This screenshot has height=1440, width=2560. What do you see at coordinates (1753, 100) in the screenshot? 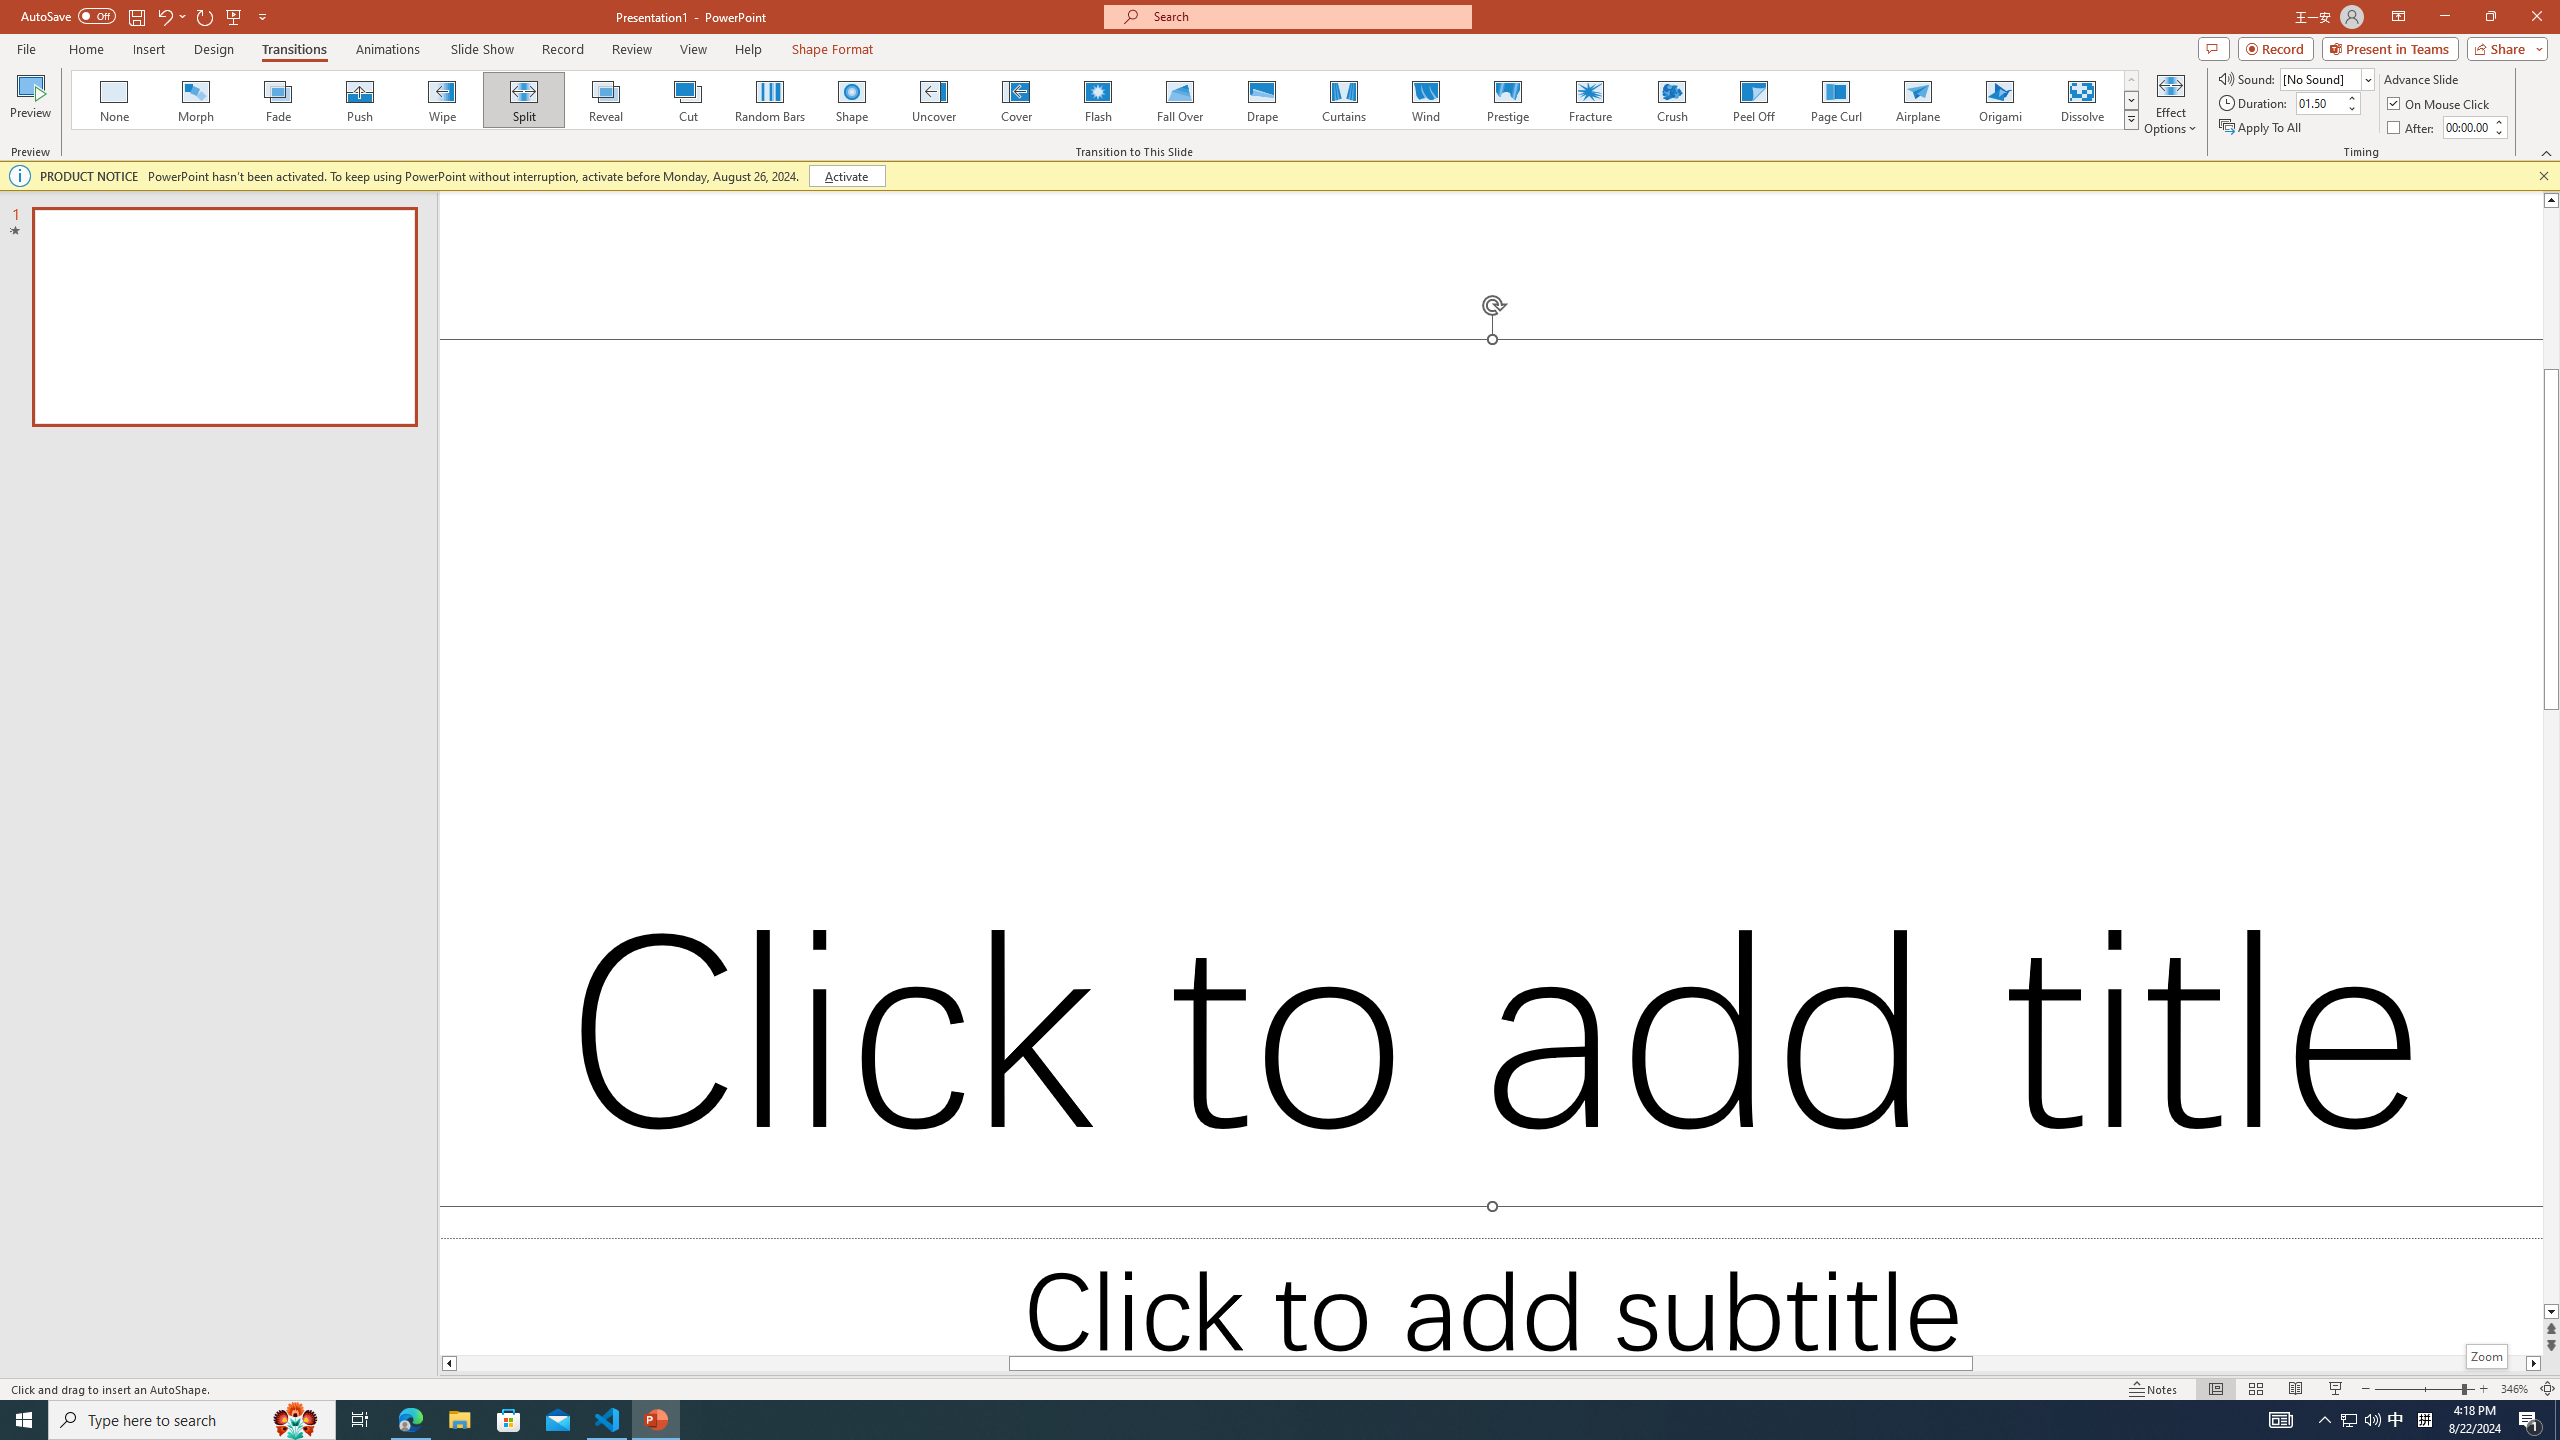
I see `Peel Off` at bounding box center [1753, 100].